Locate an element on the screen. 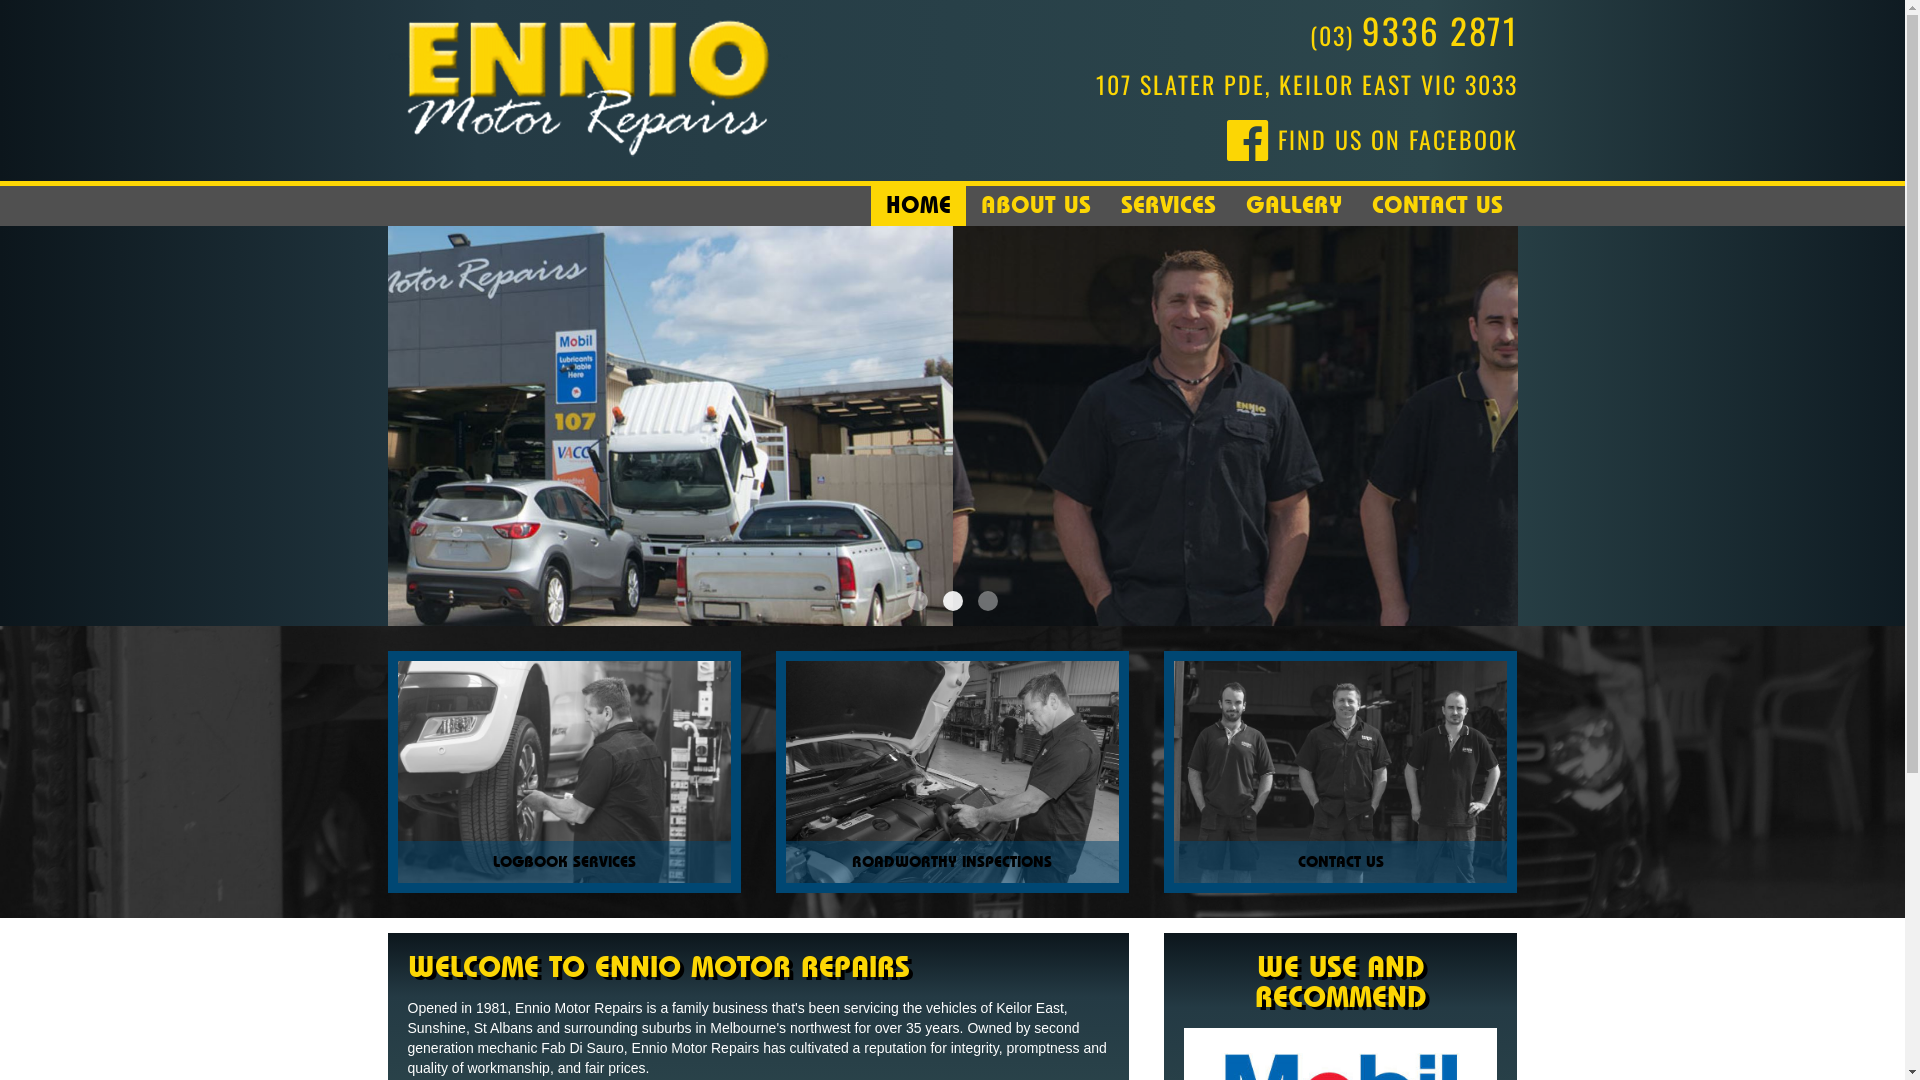 Image resolution: width=1920 pixels, height=1080 pixels. CONTACT US is located at coordinates (1436, 206).